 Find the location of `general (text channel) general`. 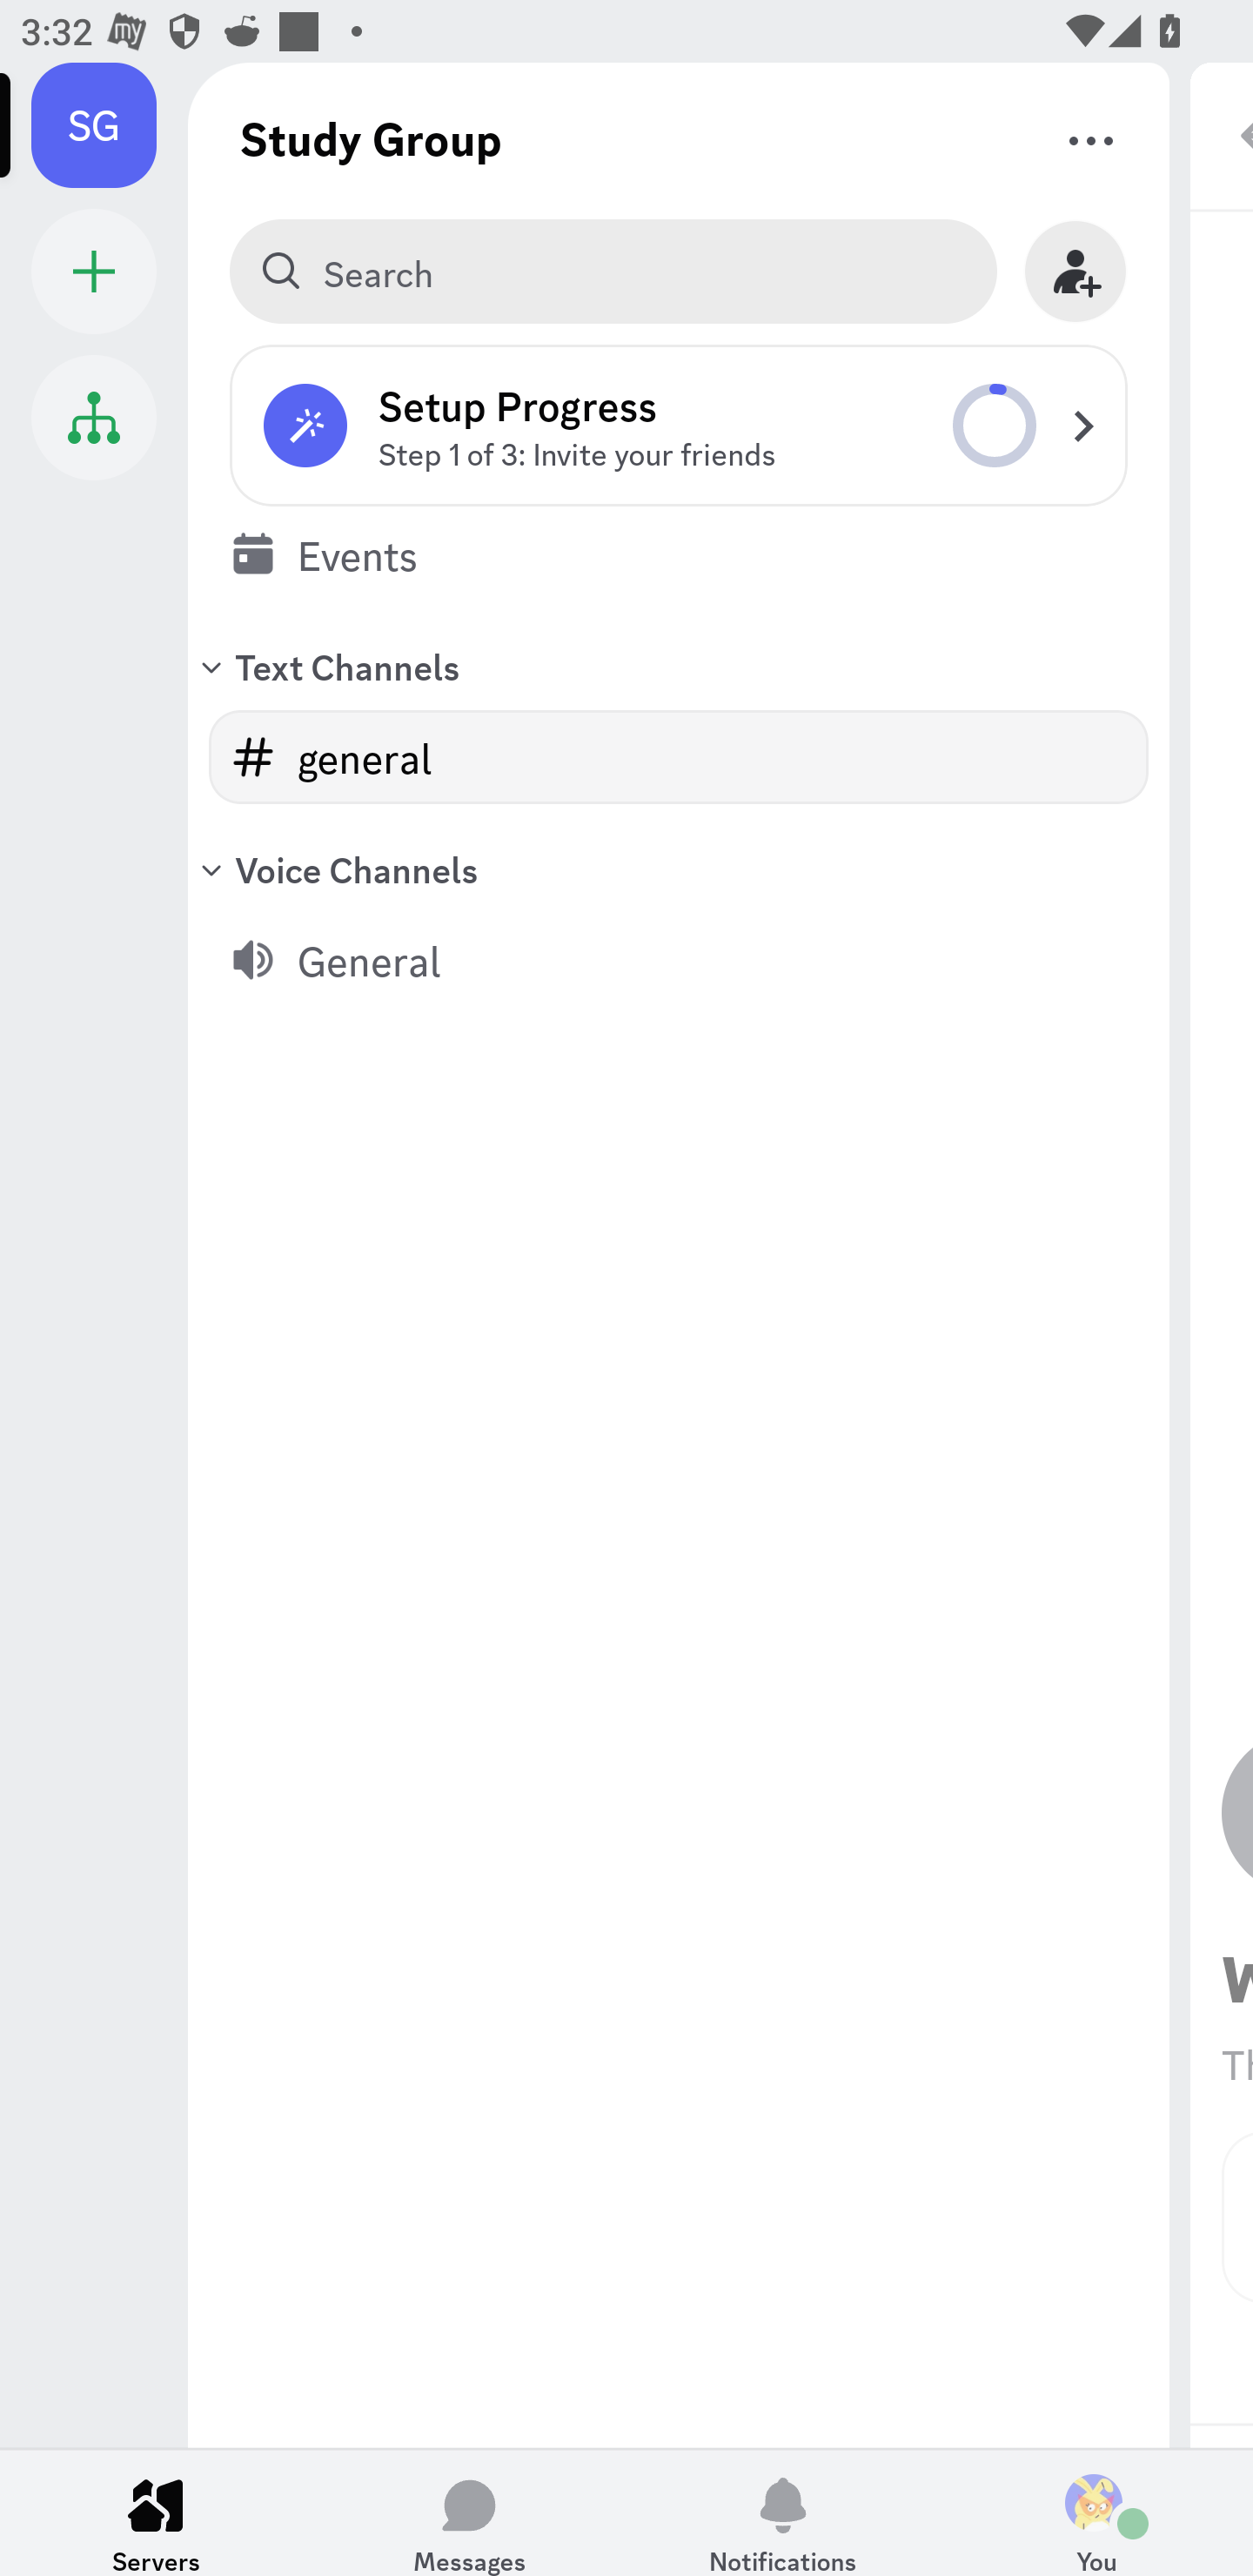

general (text channel) general is located at coordinates (679, 757).